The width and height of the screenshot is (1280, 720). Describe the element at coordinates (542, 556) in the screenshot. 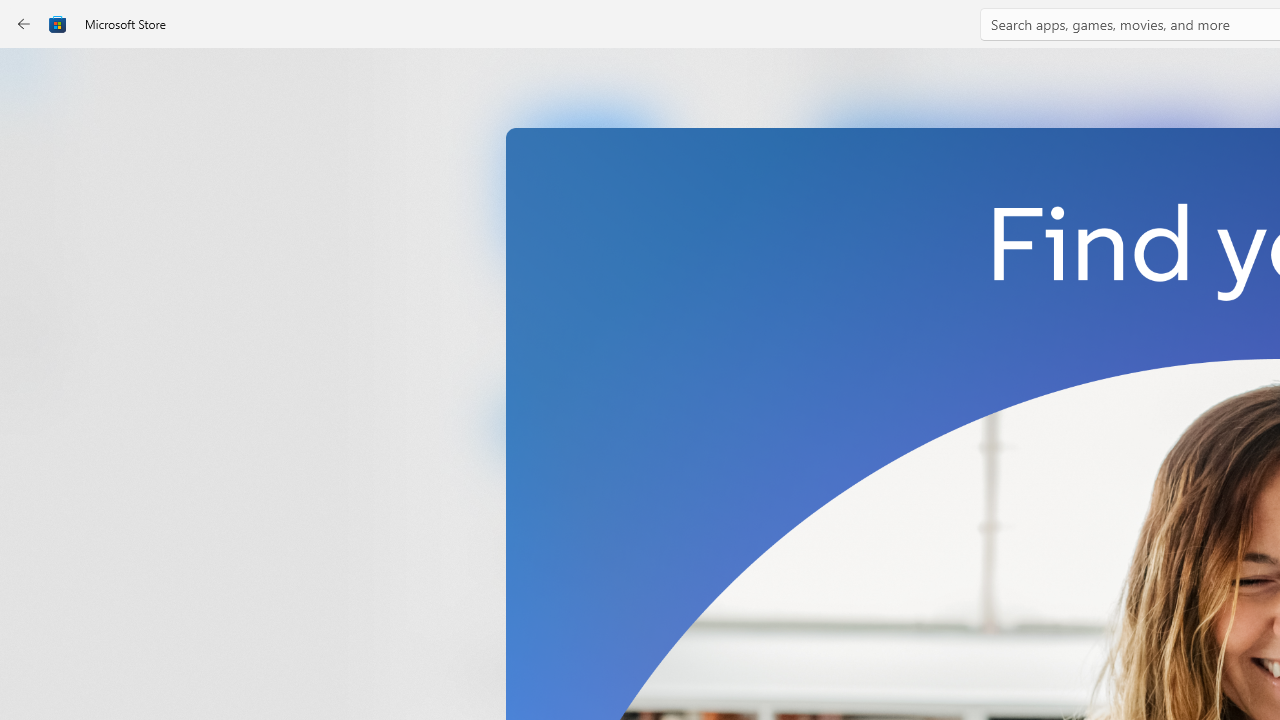

I see `3.9 stars. Click to skip to ratings and reviews` at that location.